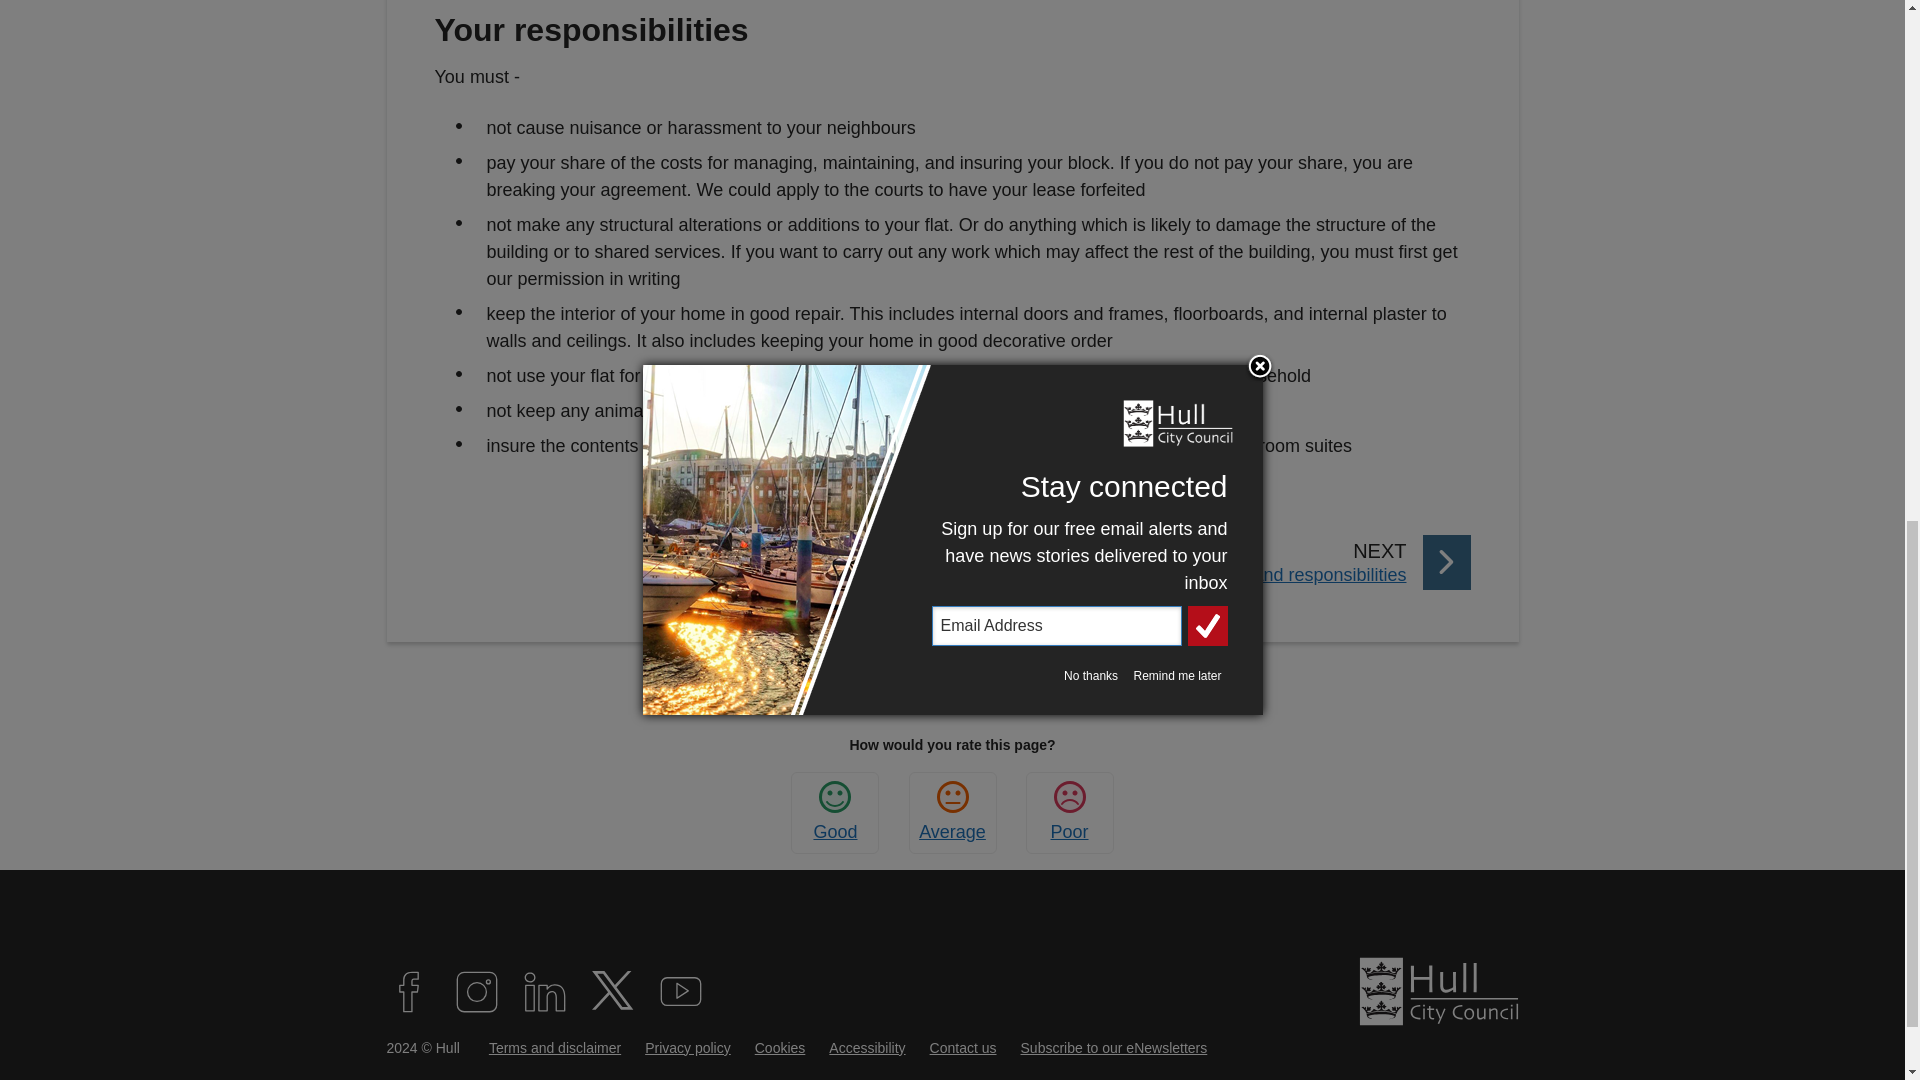 The height and width of the screenshot is (1080, 1920). Describe the element at coordinates (962, 1048) in the screenshot. I see `Contact us` at that location.